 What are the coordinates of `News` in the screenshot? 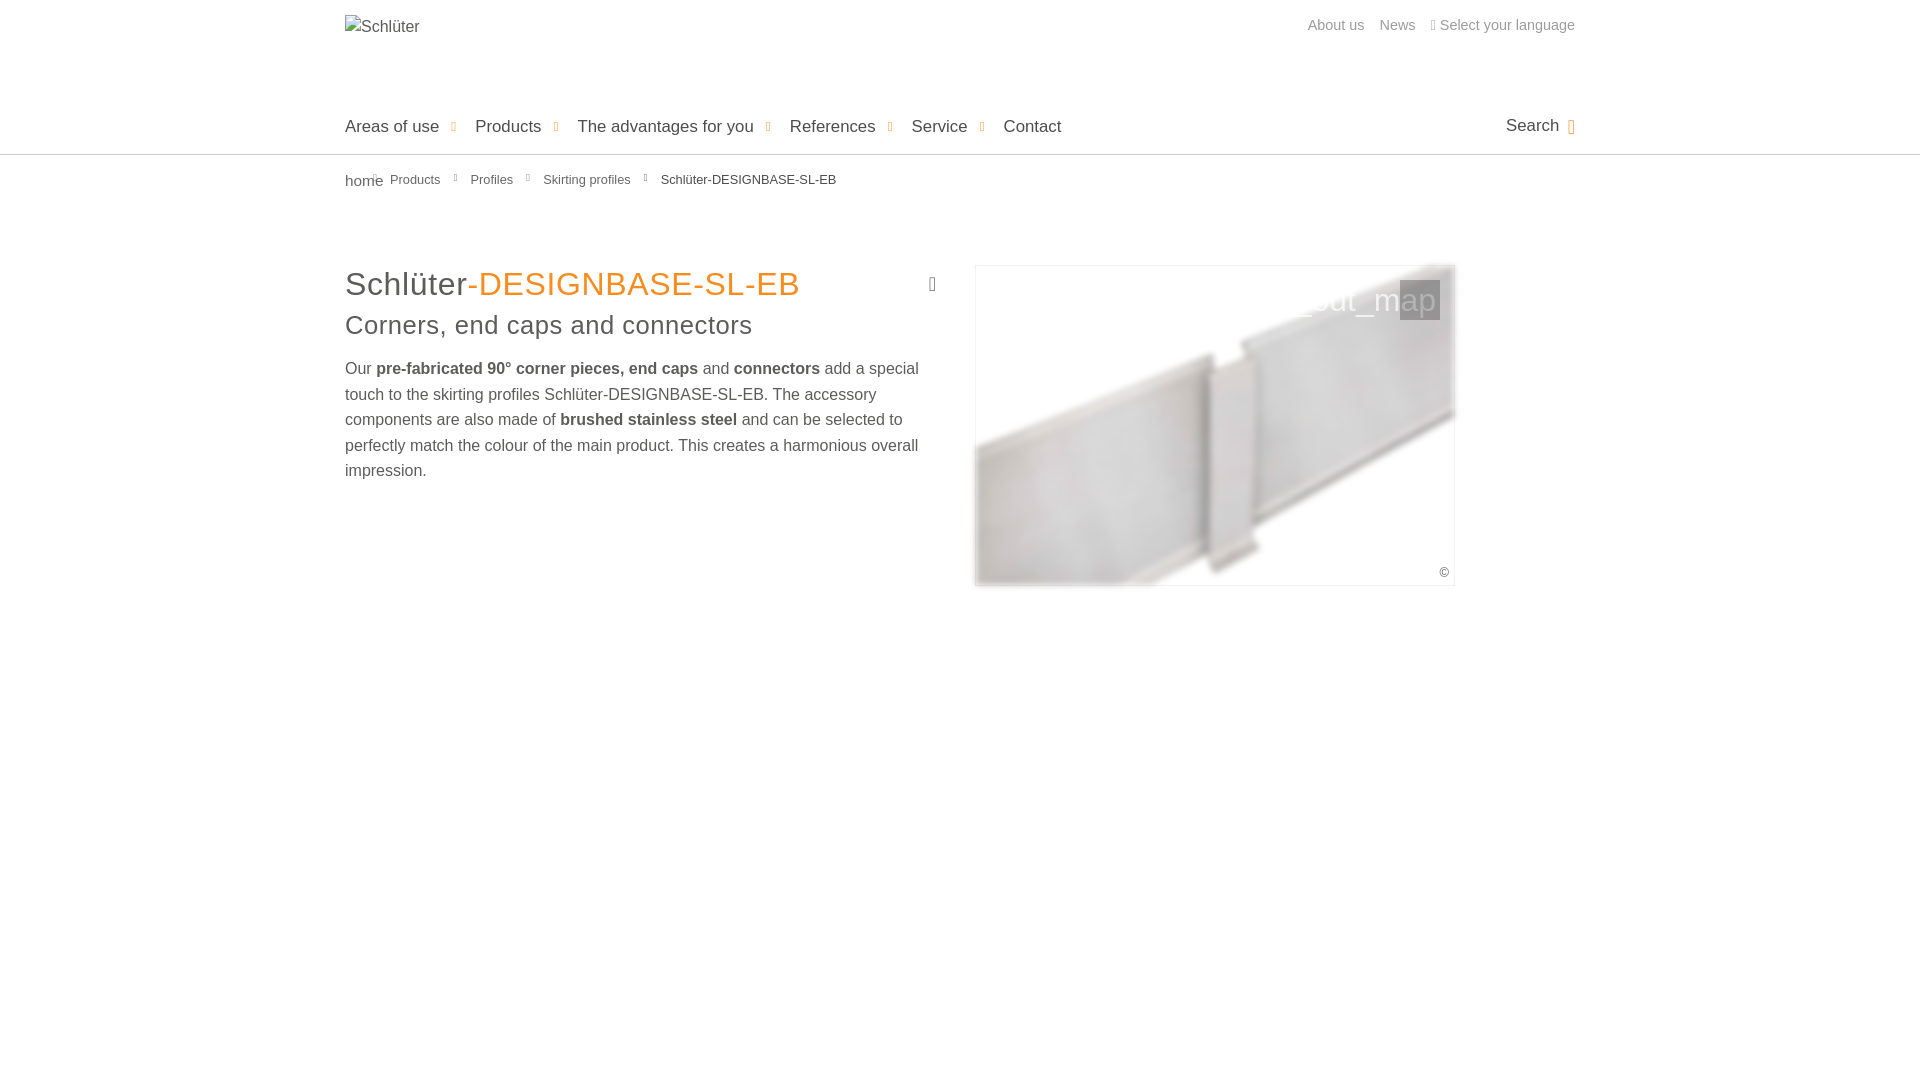 It's located at (1398, 26).